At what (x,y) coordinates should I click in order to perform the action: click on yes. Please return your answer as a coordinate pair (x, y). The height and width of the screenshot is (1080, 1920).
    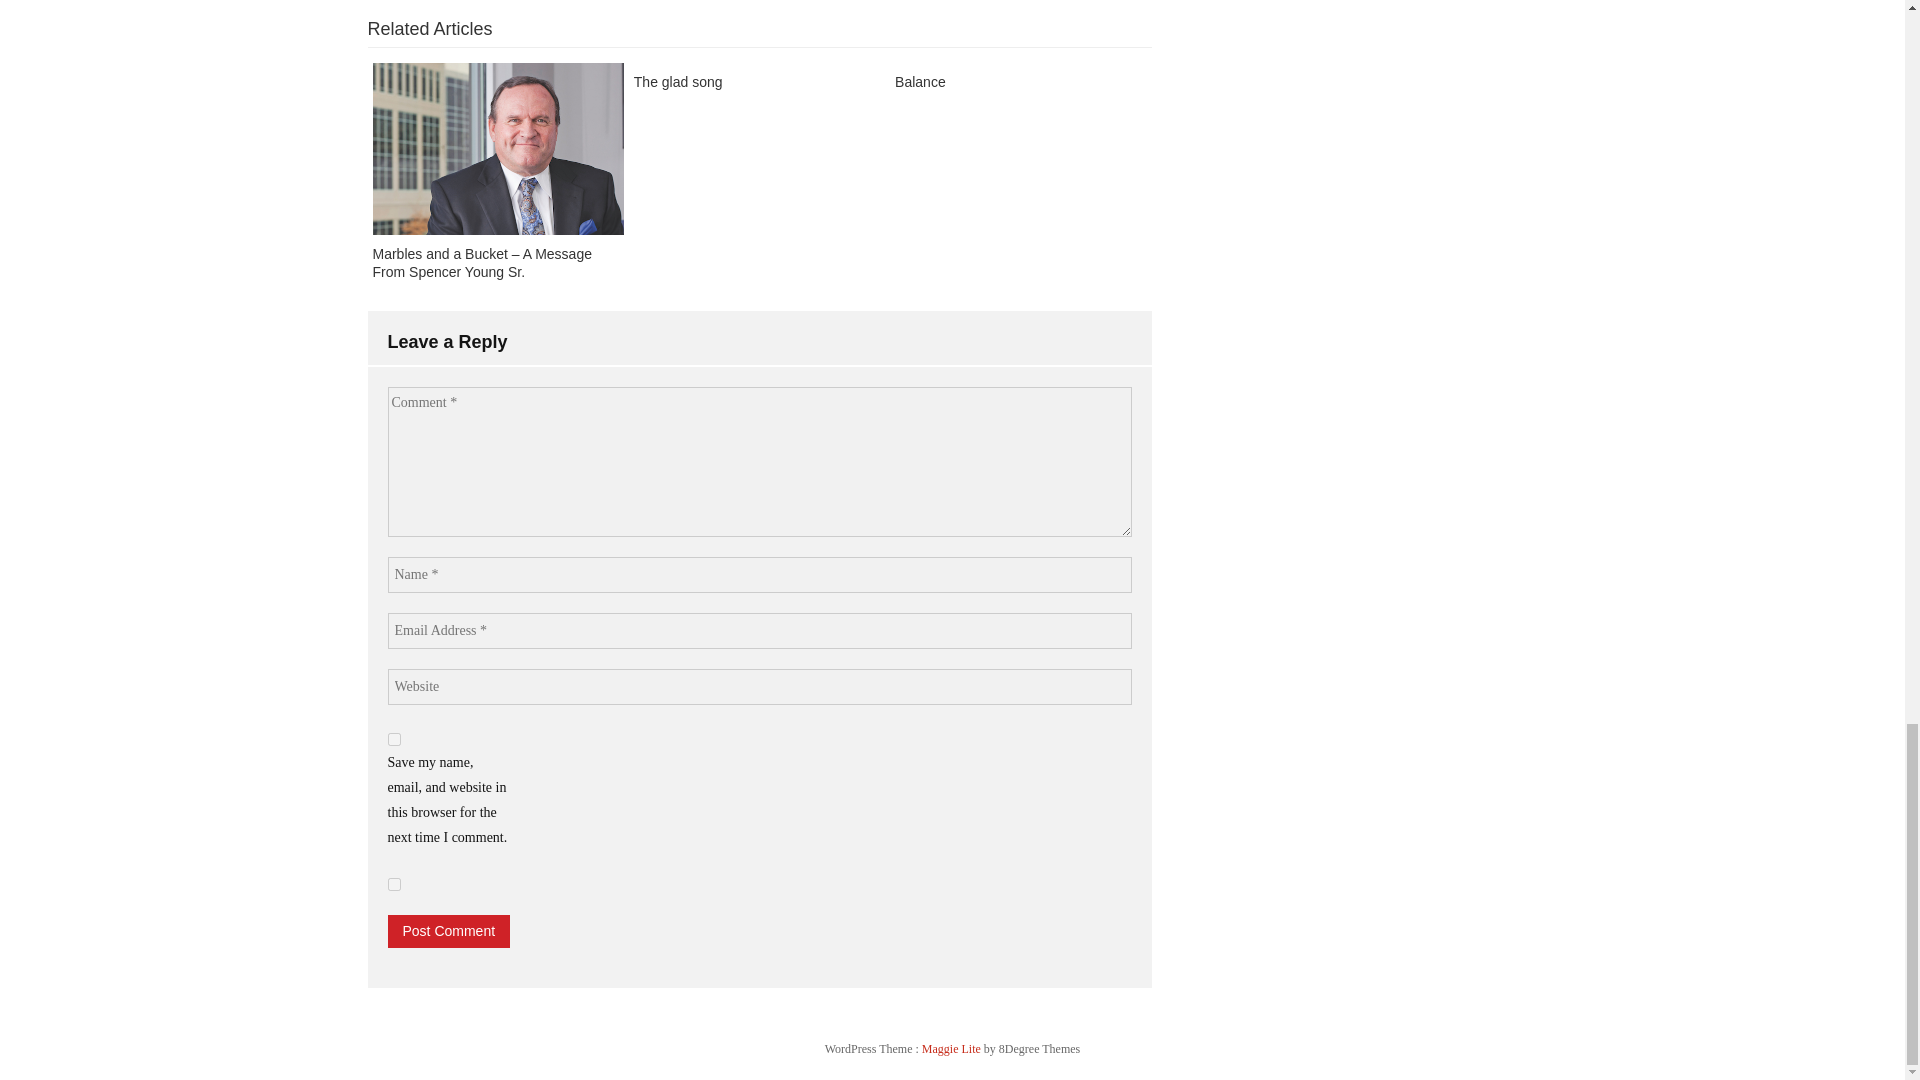
    Looking at the image, I should click on (394, 740).